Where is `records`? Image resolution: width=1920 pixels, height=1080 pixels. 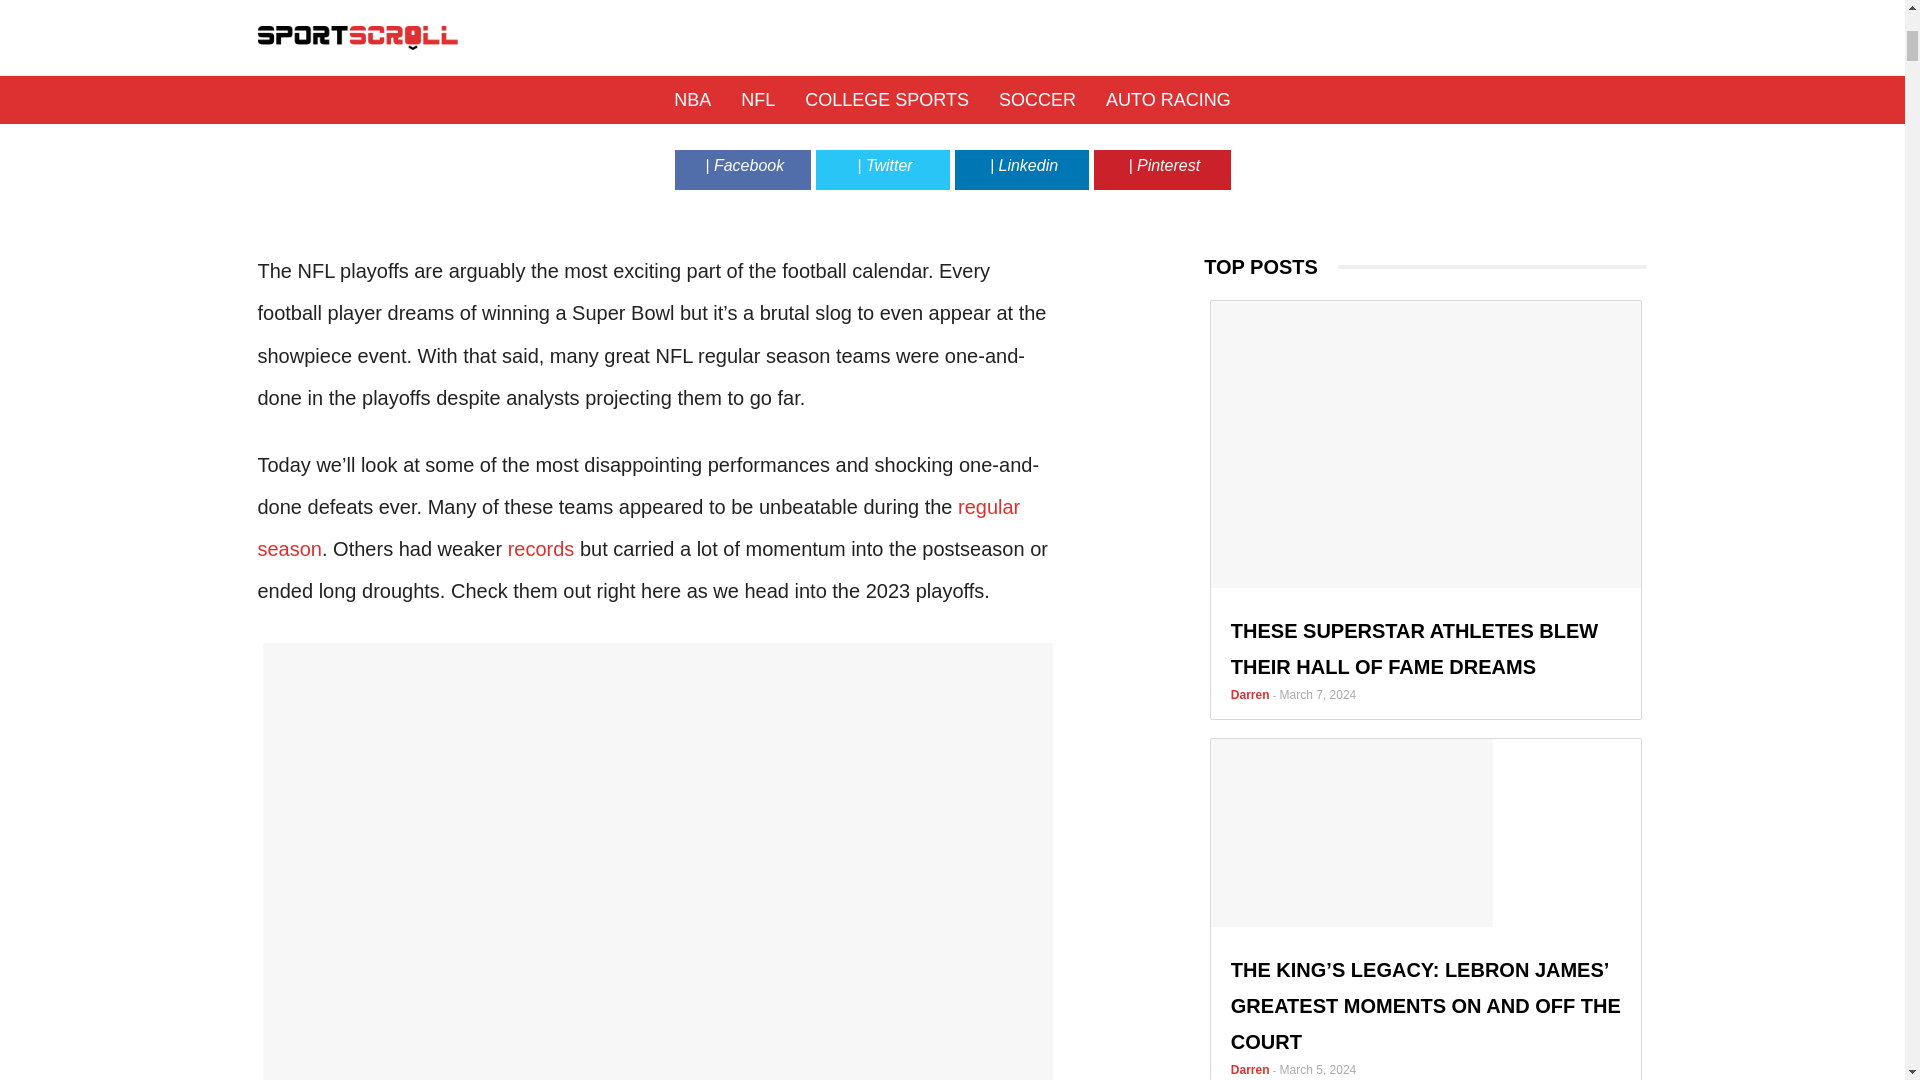 records is located at coordinates (541, 548).